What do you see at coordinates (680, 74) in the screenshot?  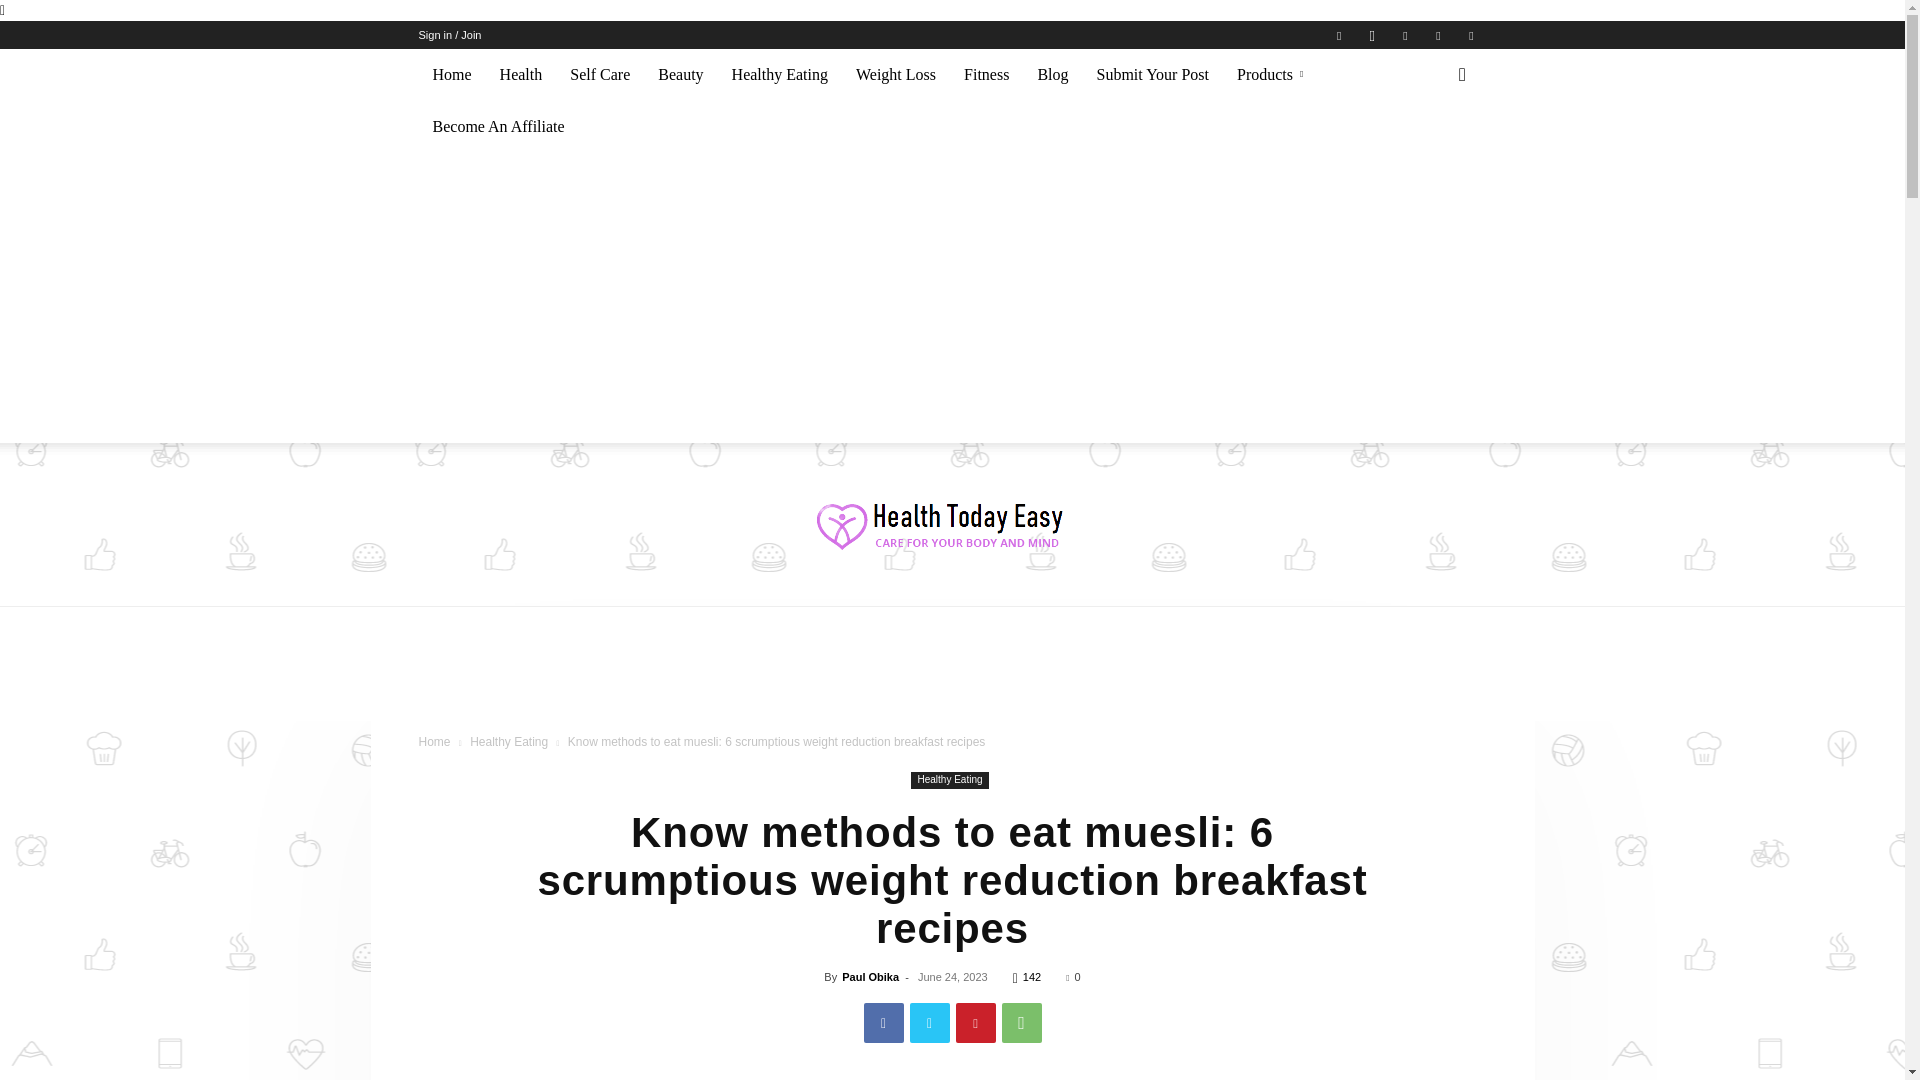 I see `Beauty` at bounding box center [680, 74].